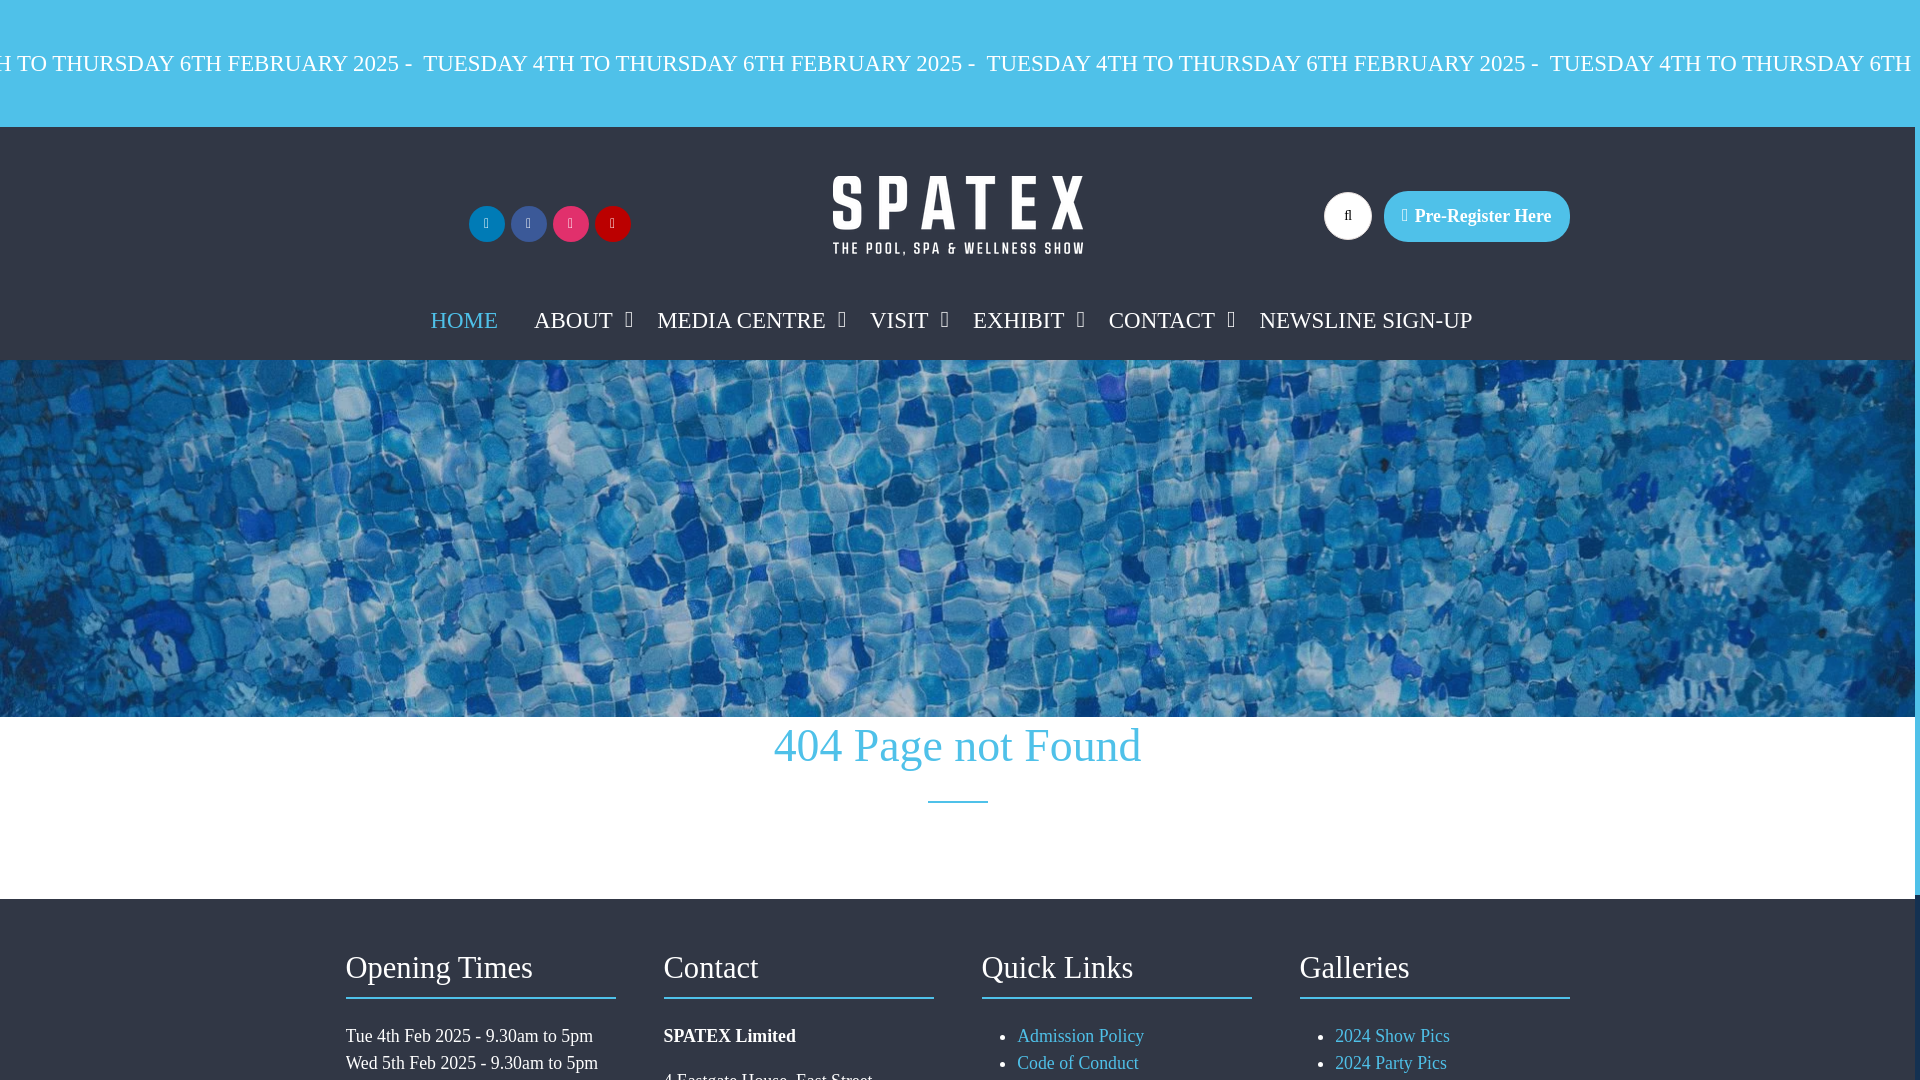  Describe the element at coordinates (1161, 320) in the screenshot. I see `CONTACT` at that location.